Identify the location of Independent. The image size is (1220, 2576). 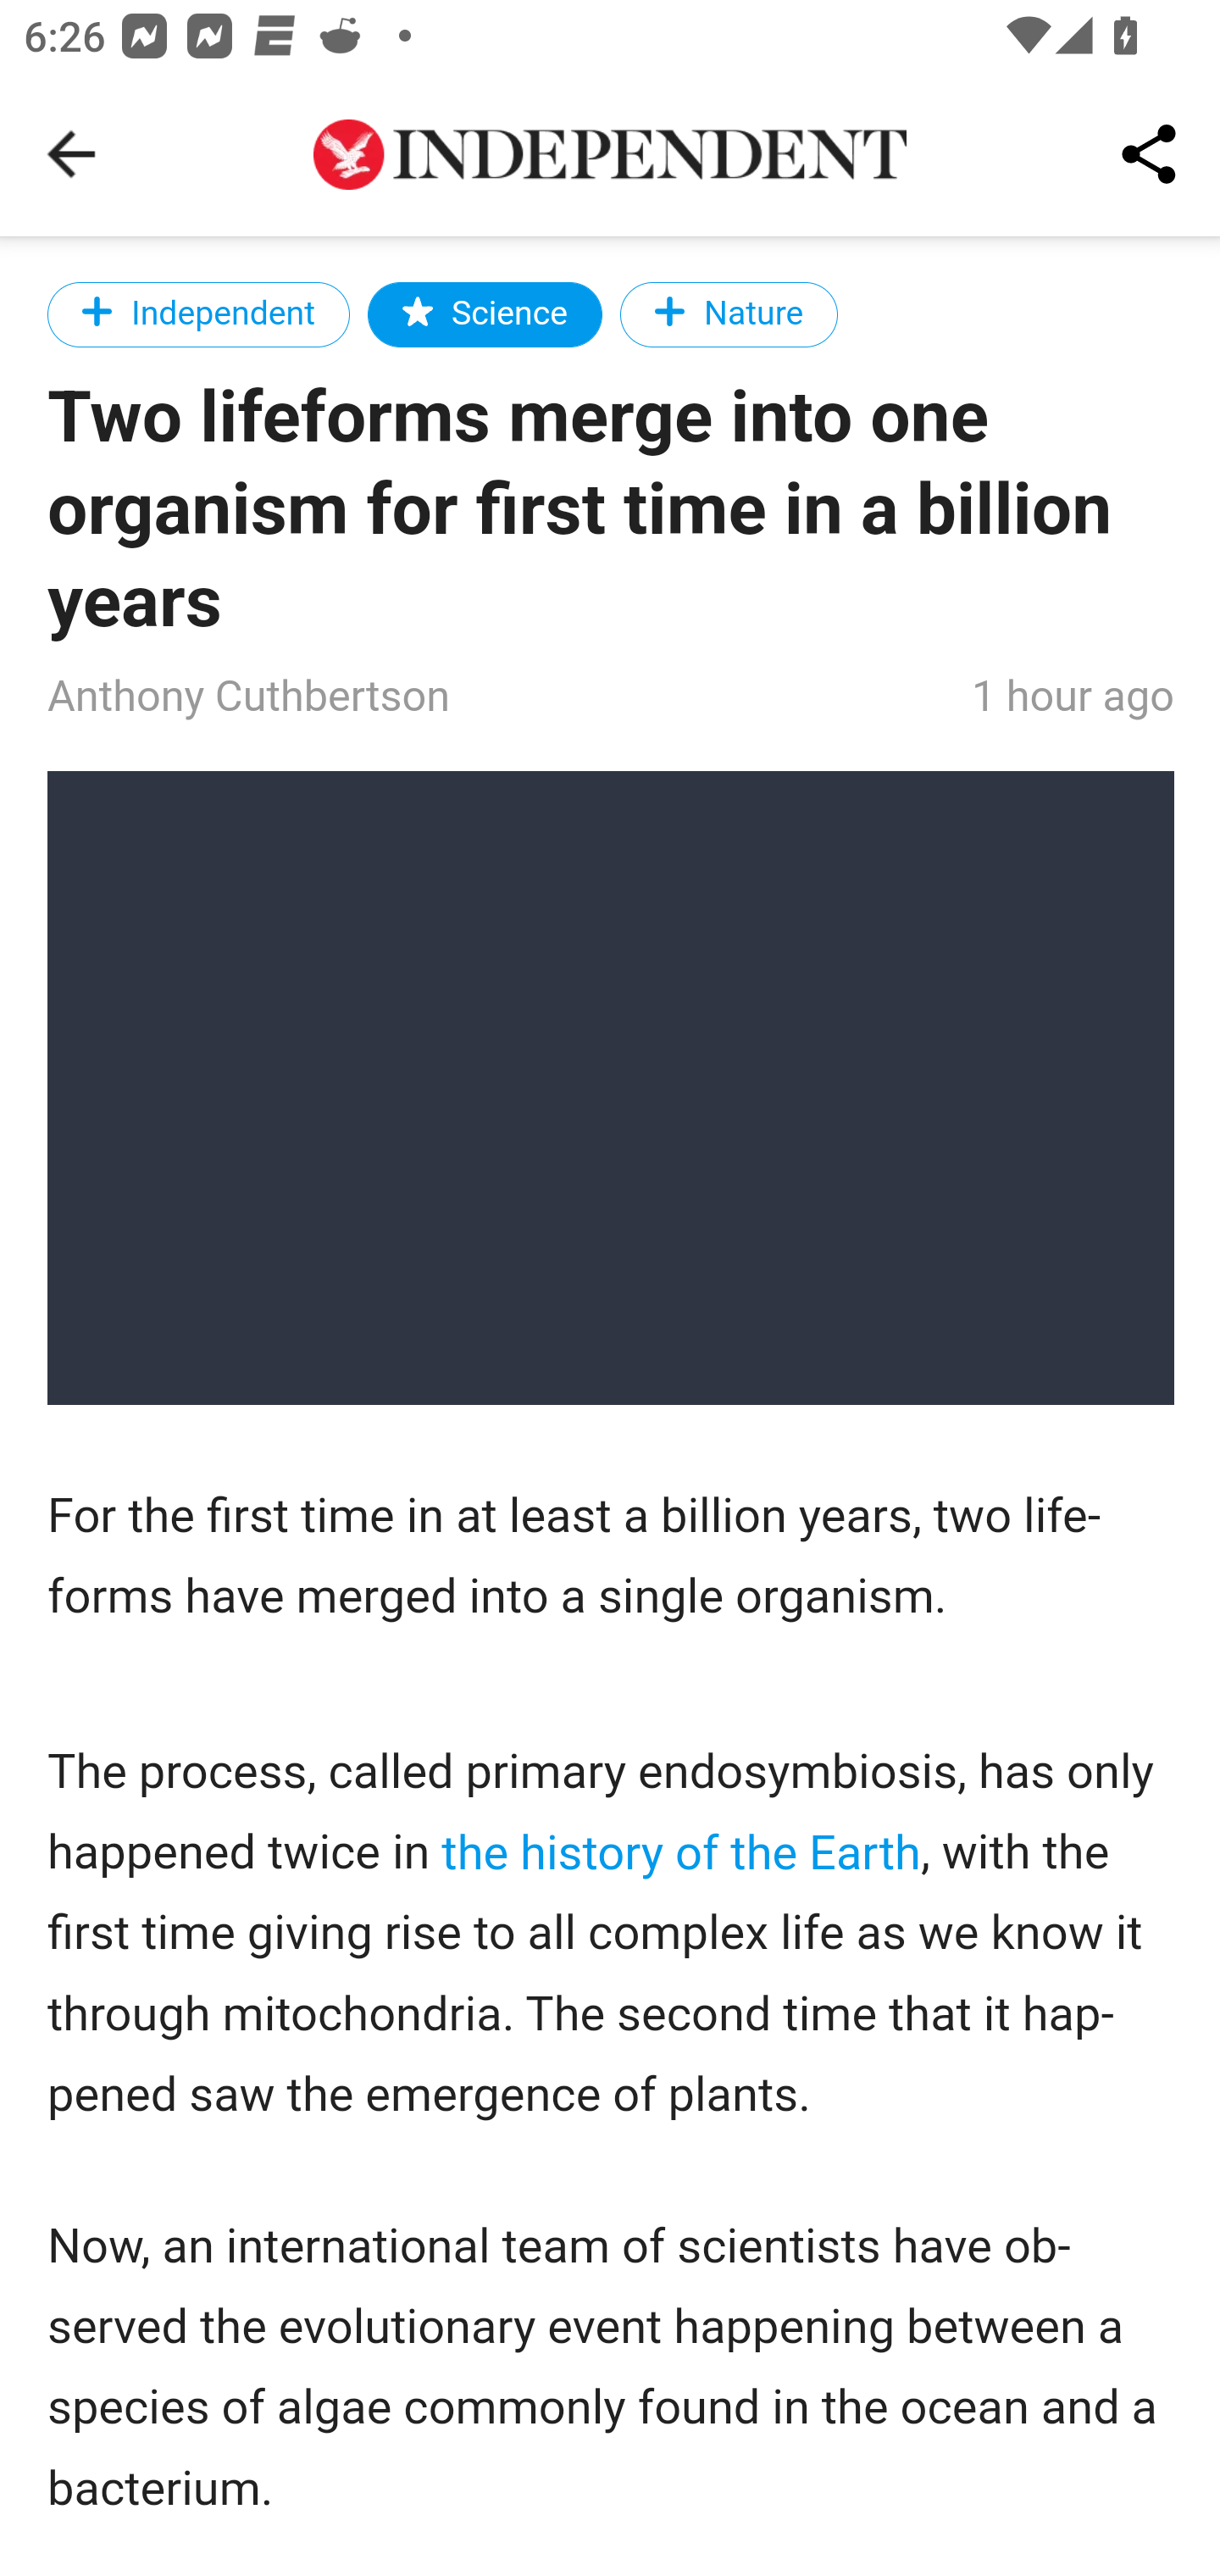
(200, 314).